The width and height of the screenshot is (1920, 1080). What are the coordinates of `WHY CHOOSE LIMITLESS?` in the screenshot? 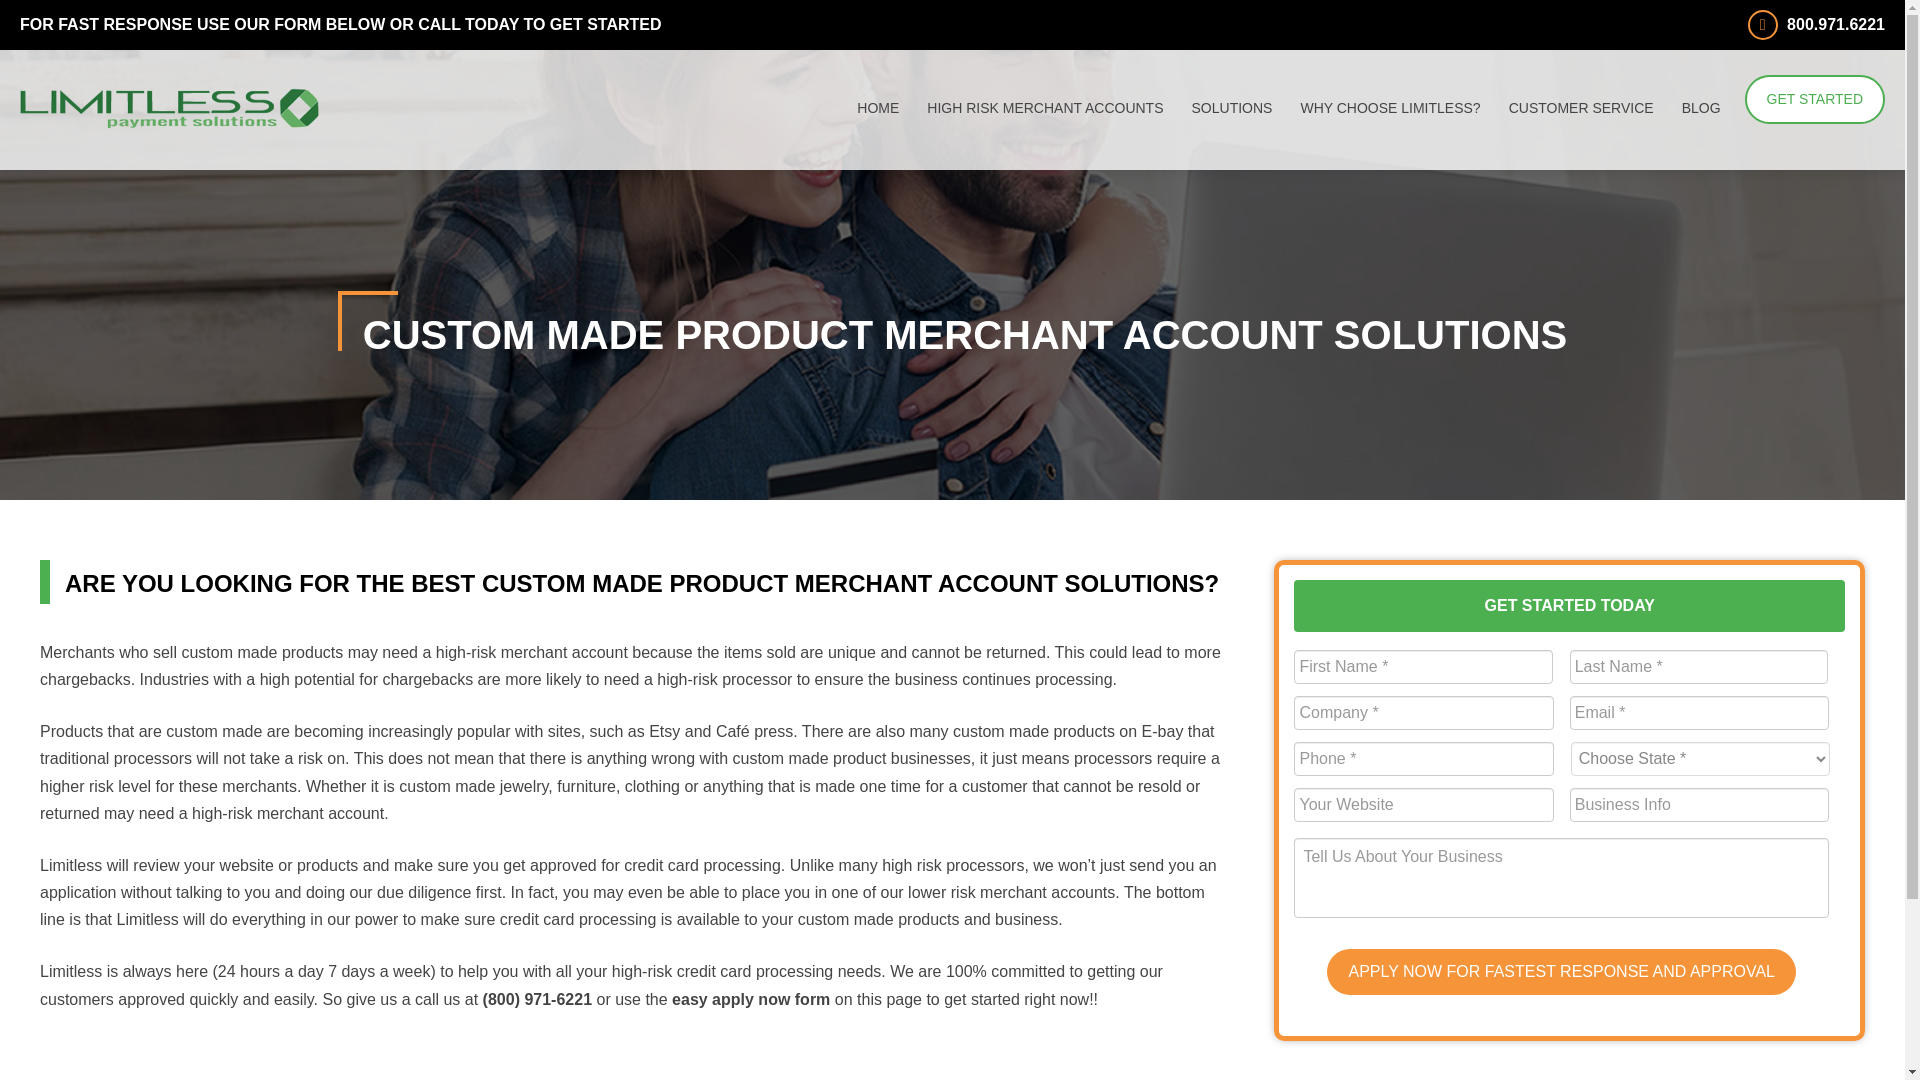 It's located at (1390, 108).